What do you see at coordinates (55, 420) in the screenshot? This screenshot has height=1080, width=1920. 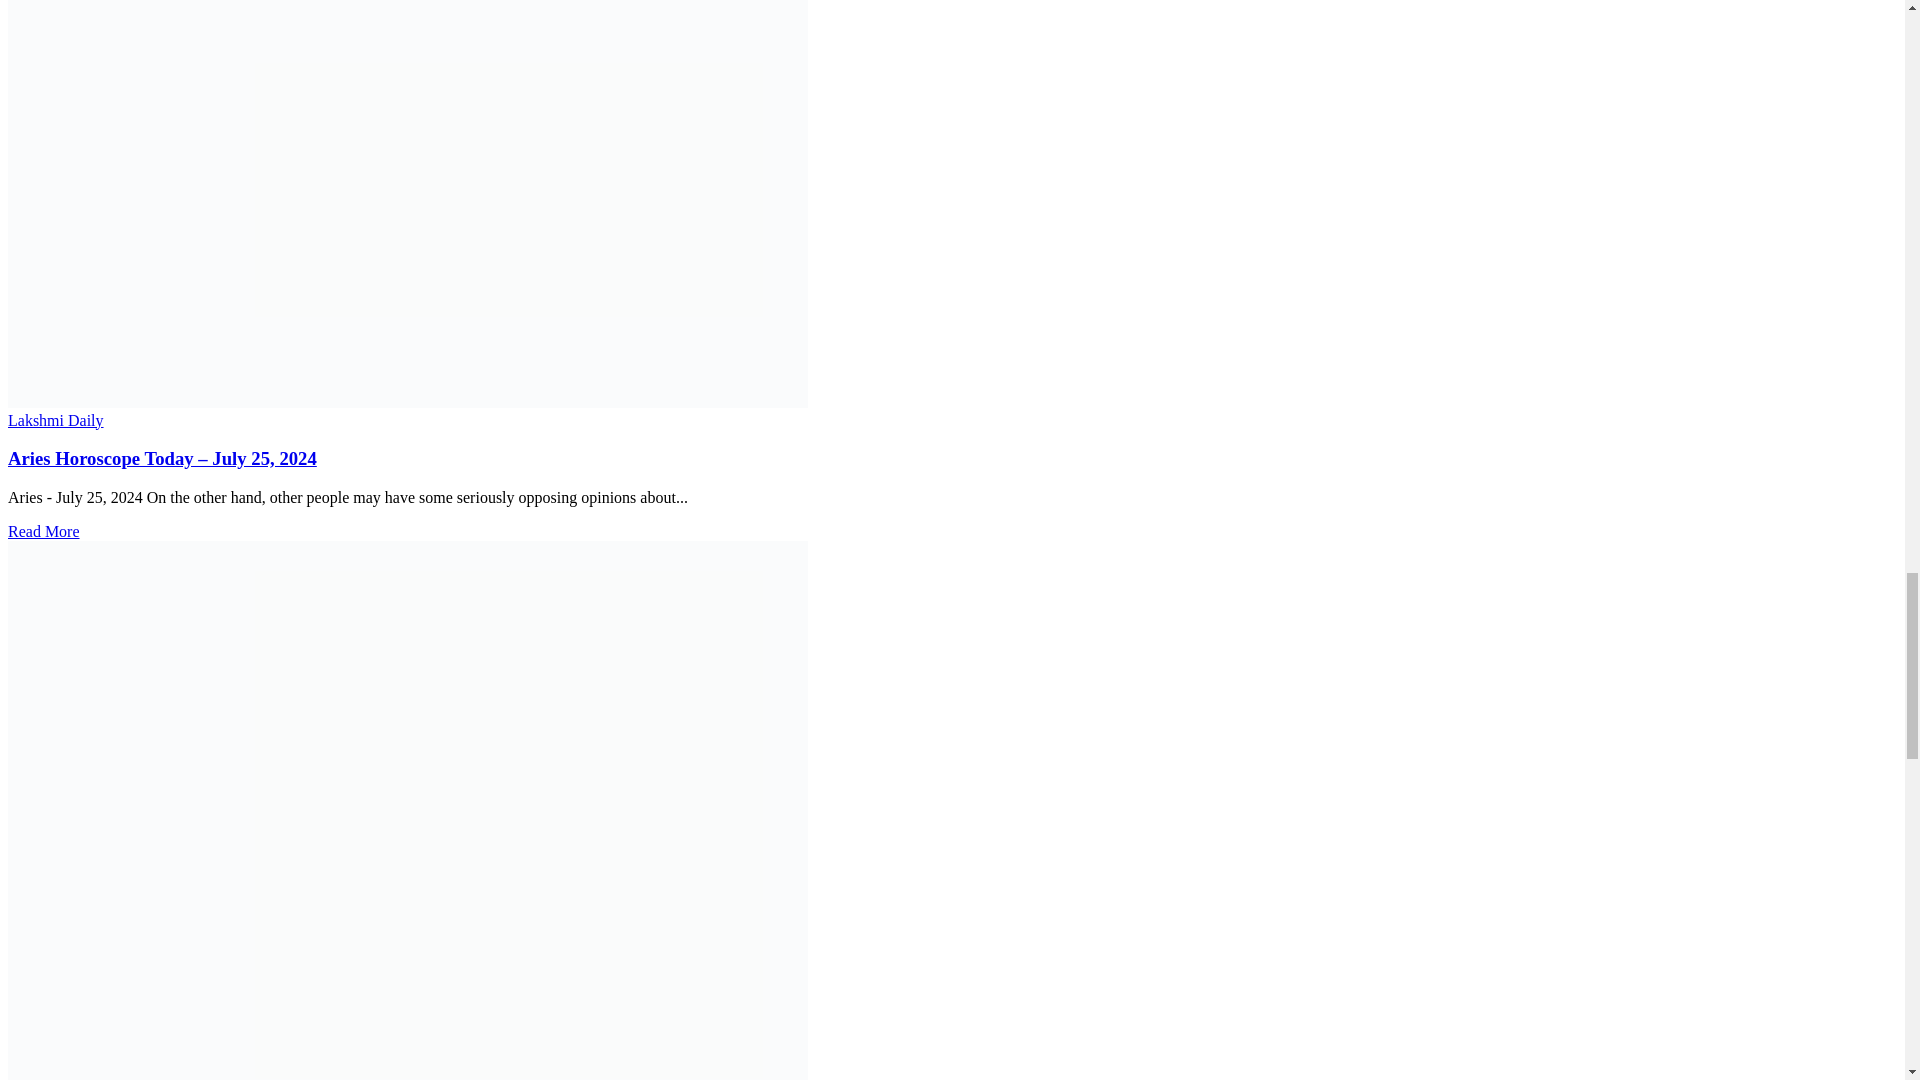 I see `Lakshmi Daily` at bounding box center [55, 420].